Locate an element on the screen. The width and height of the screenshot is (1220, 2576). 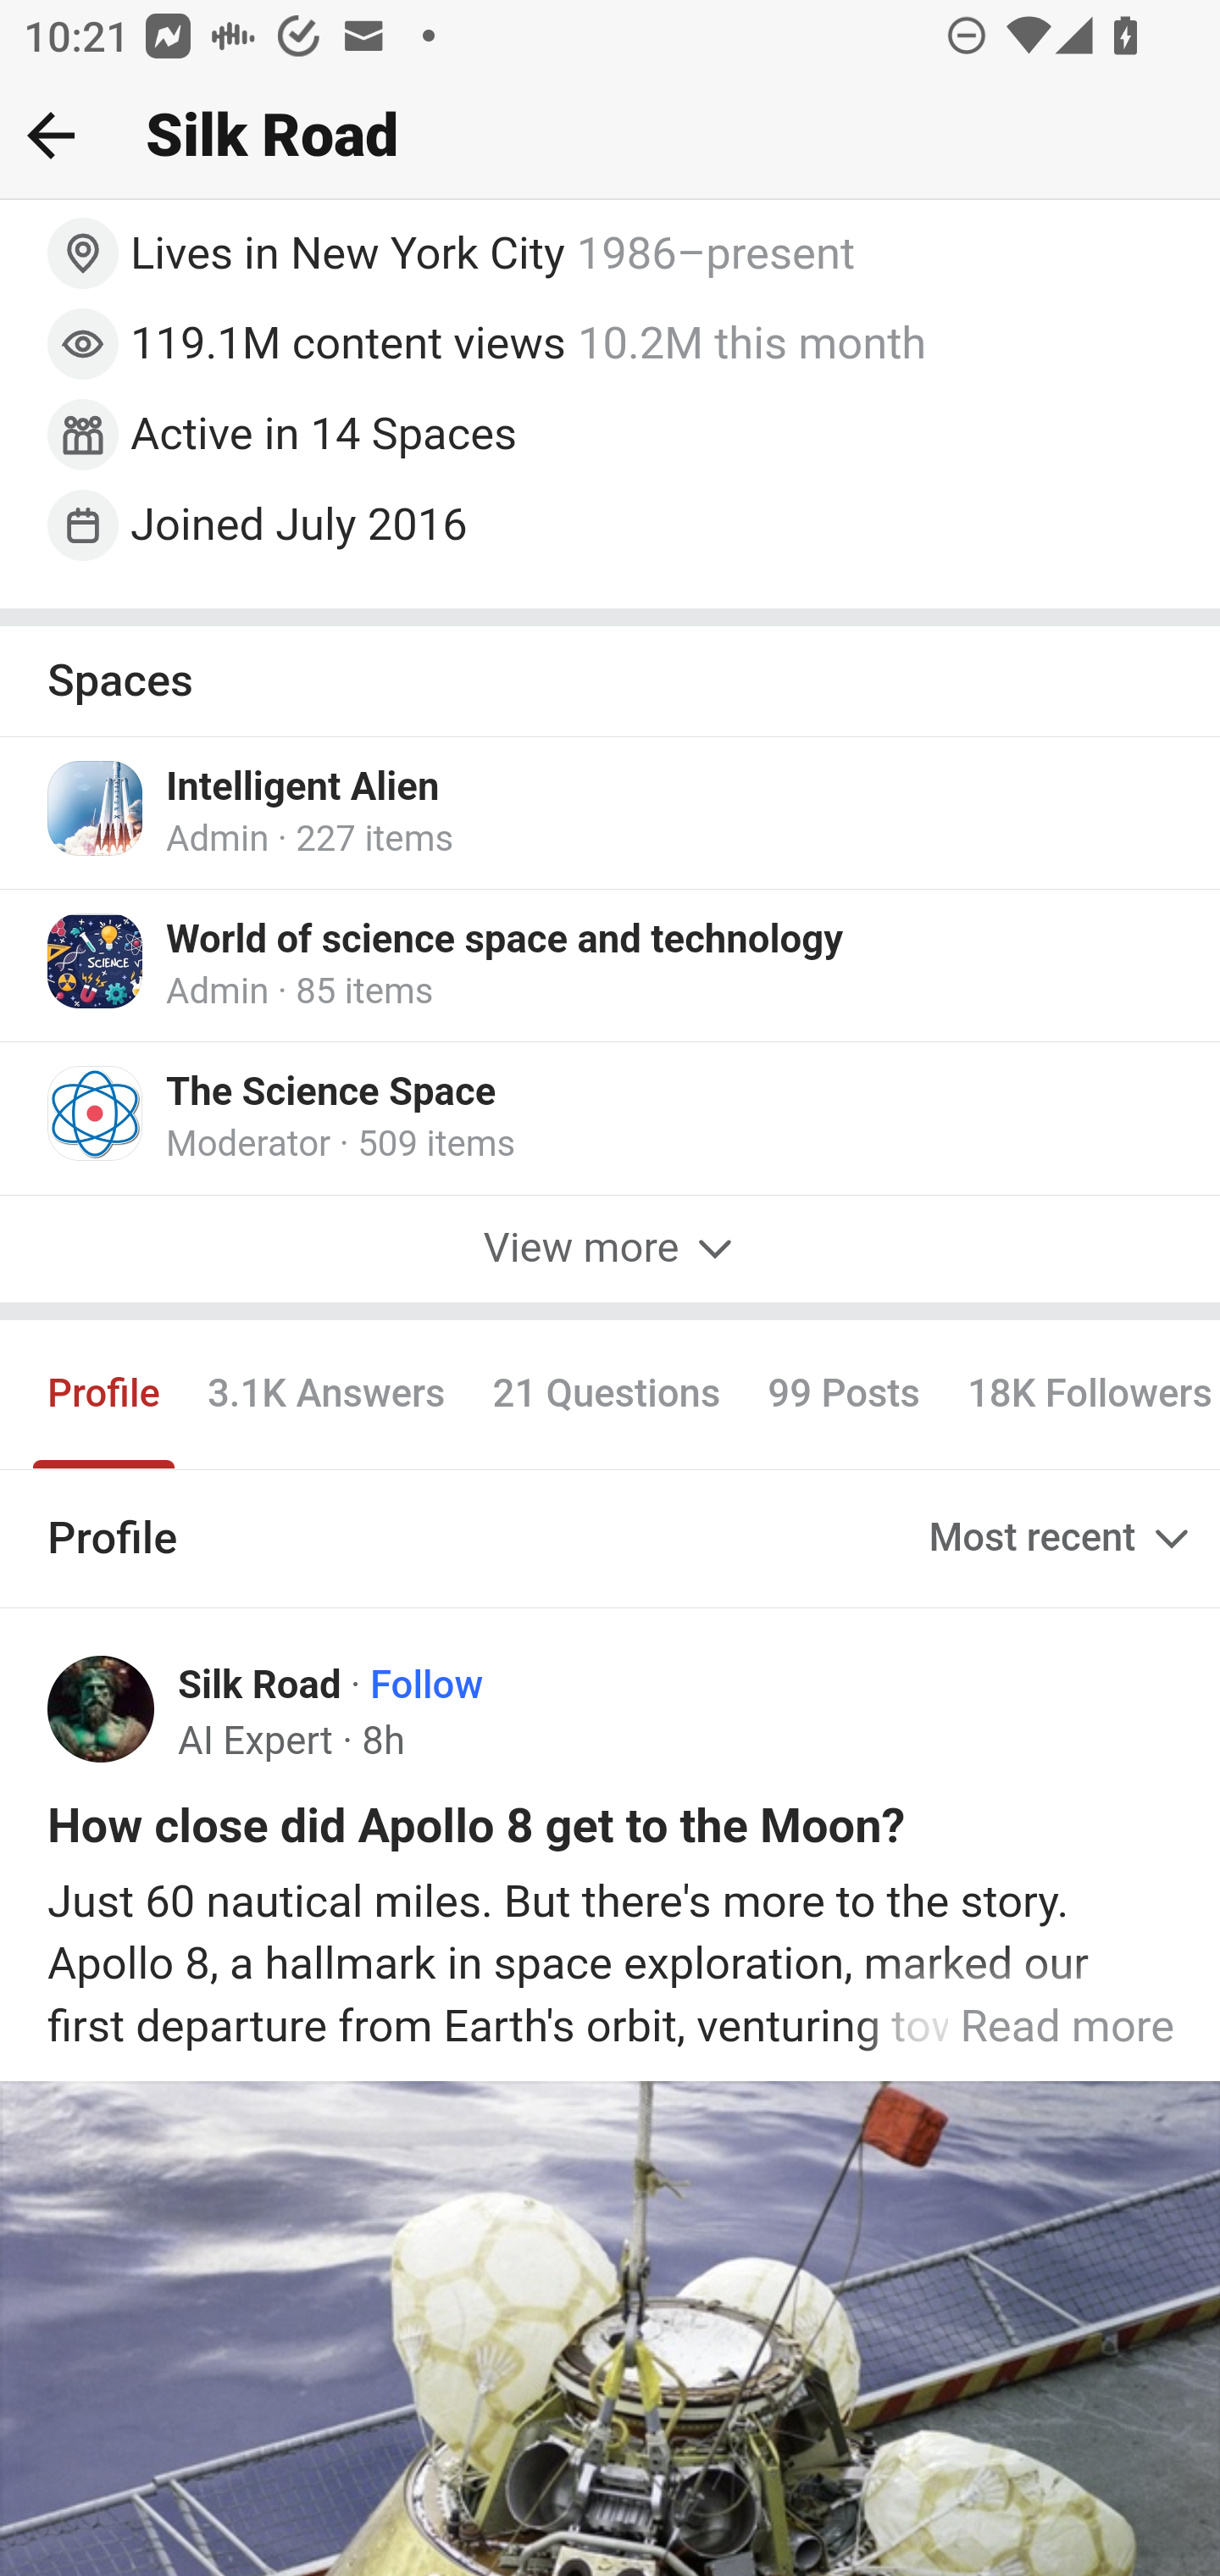
Icon for Intelligent Alien is located at coordinates (97, 808).